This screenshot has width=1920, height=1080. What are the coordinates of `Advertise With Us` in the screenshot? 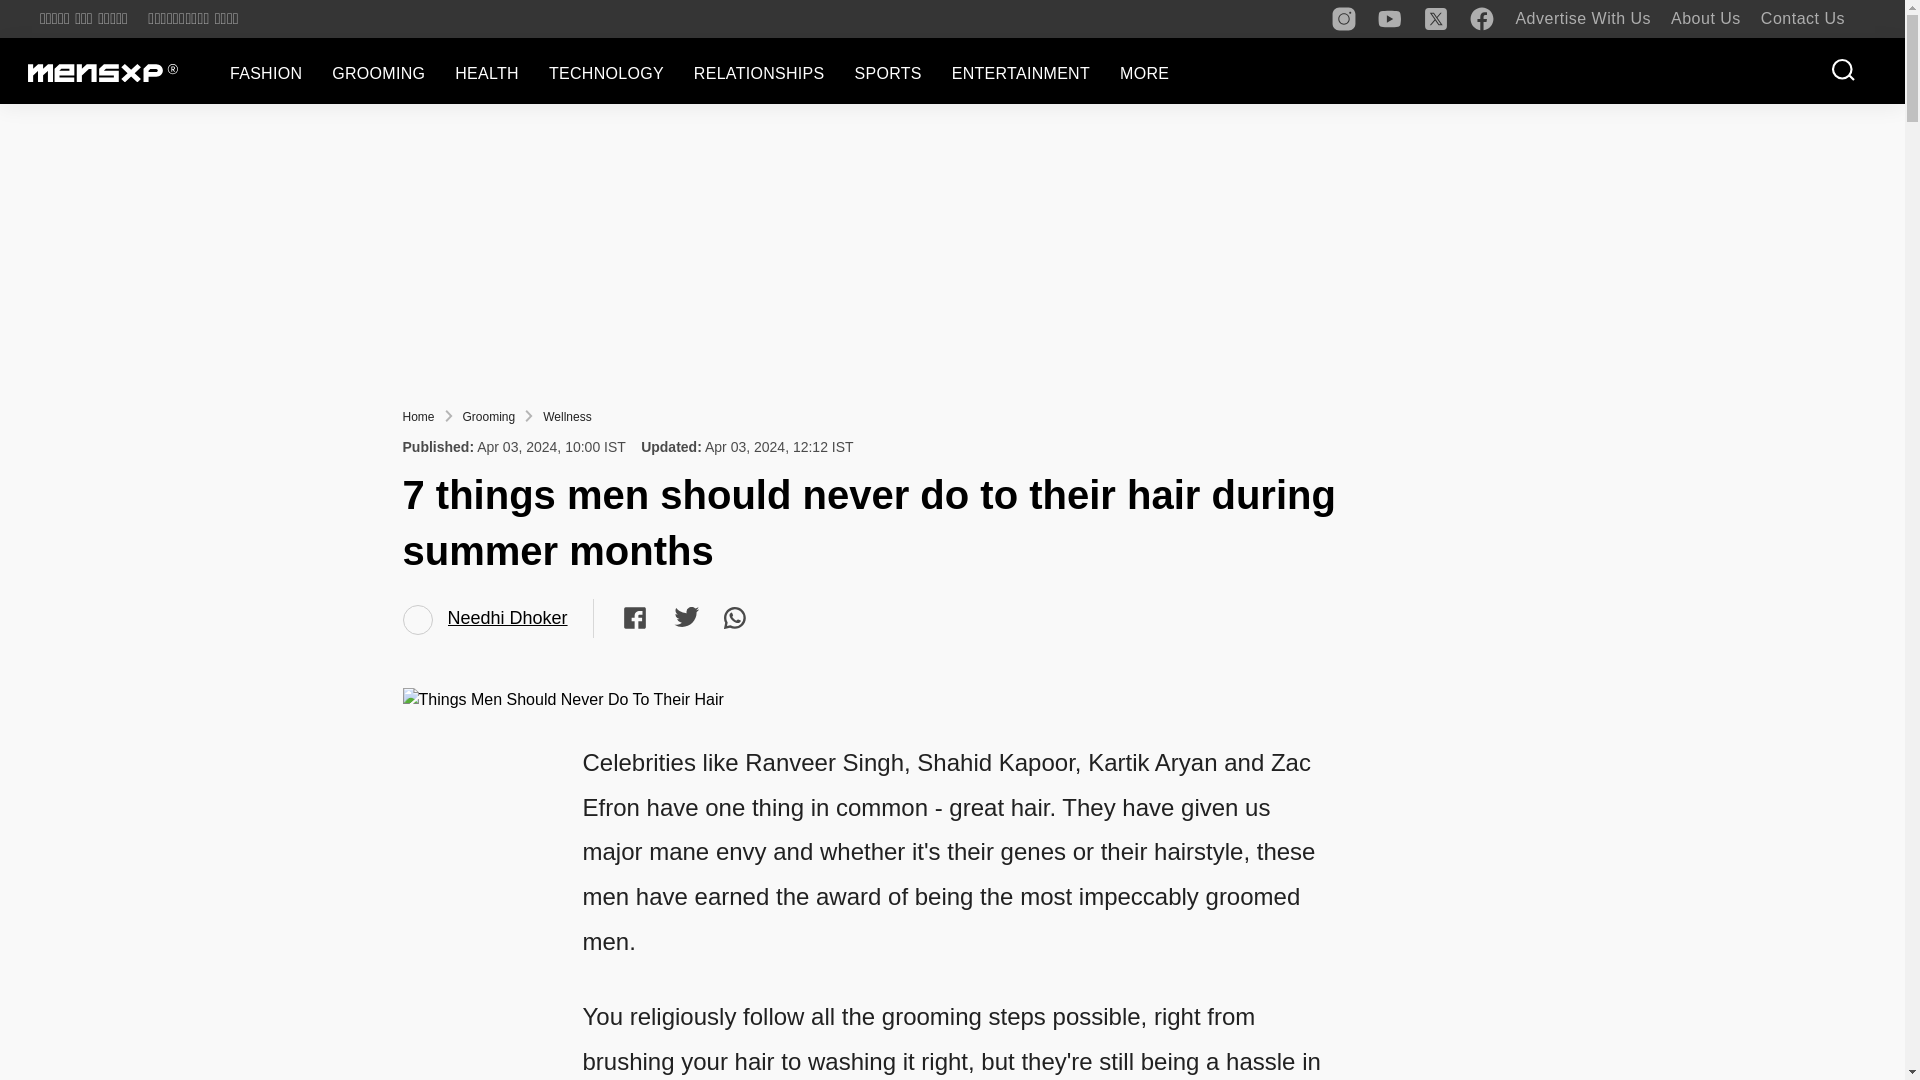 It's located at (1582, 18).